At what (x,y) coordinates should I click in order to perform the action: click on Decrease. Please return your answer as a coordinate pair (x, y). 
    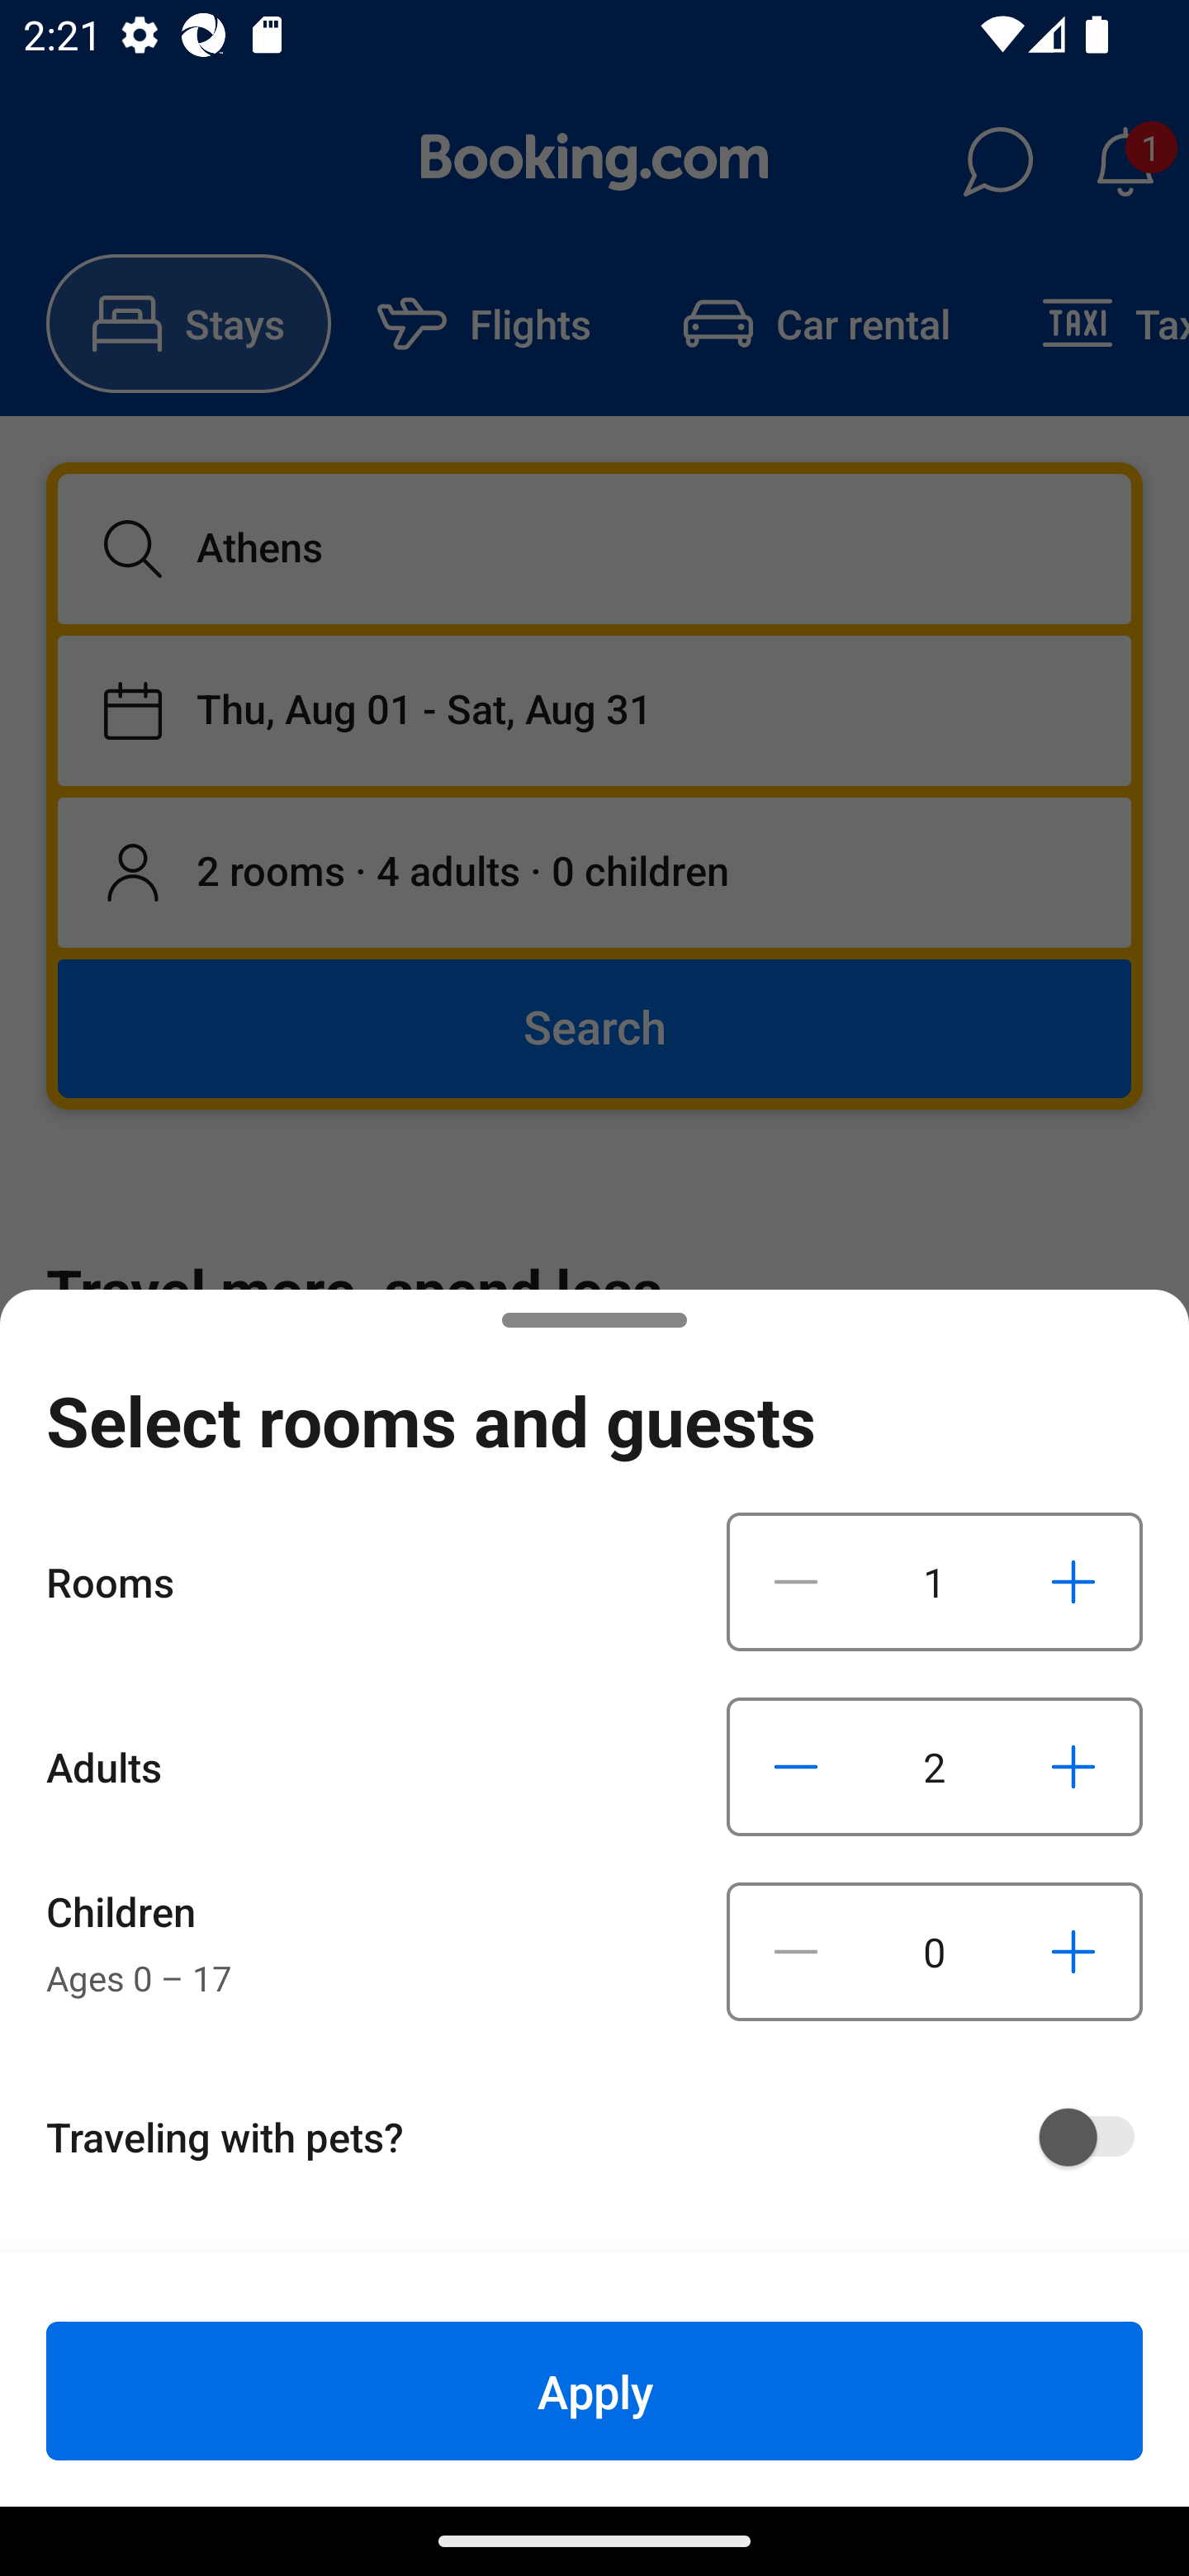
    Looking at the image, I should click on (796, 1952).